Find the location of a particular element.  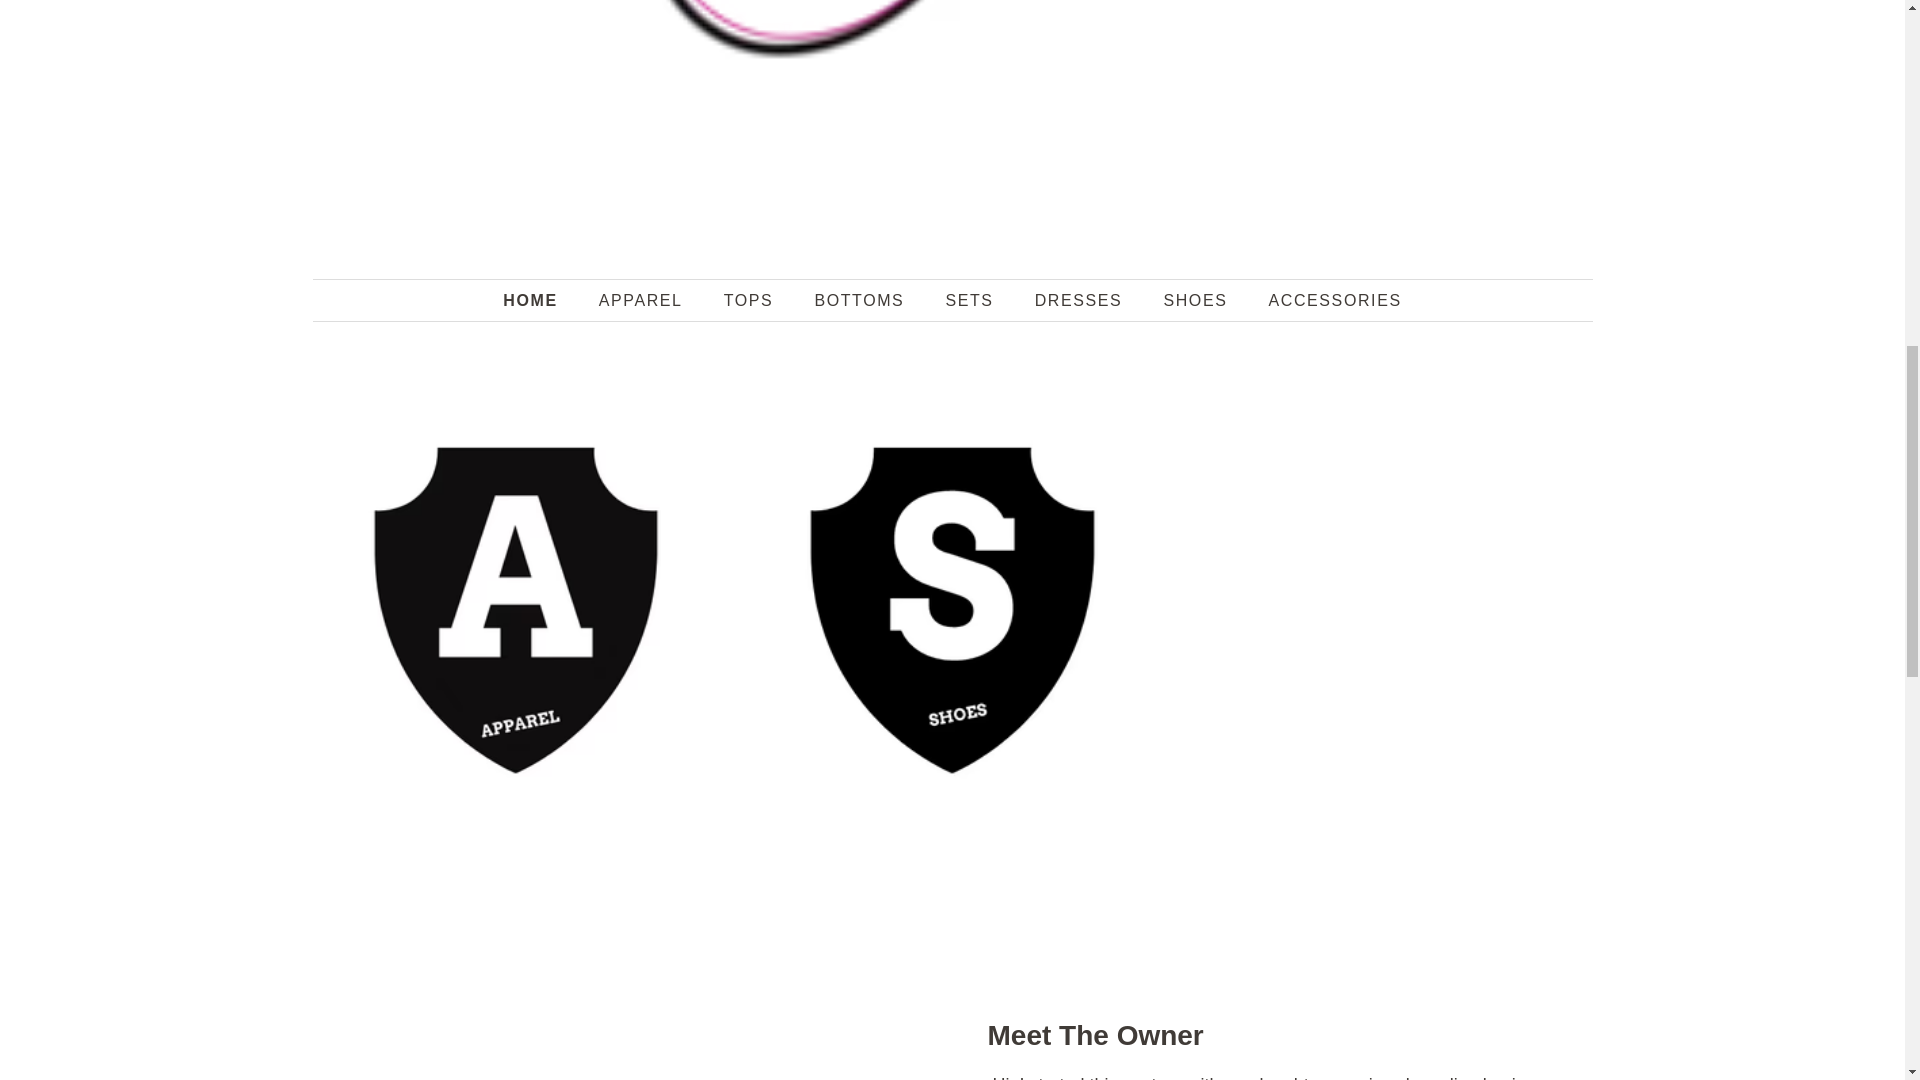

HOME is located at coordinates (540, 300).